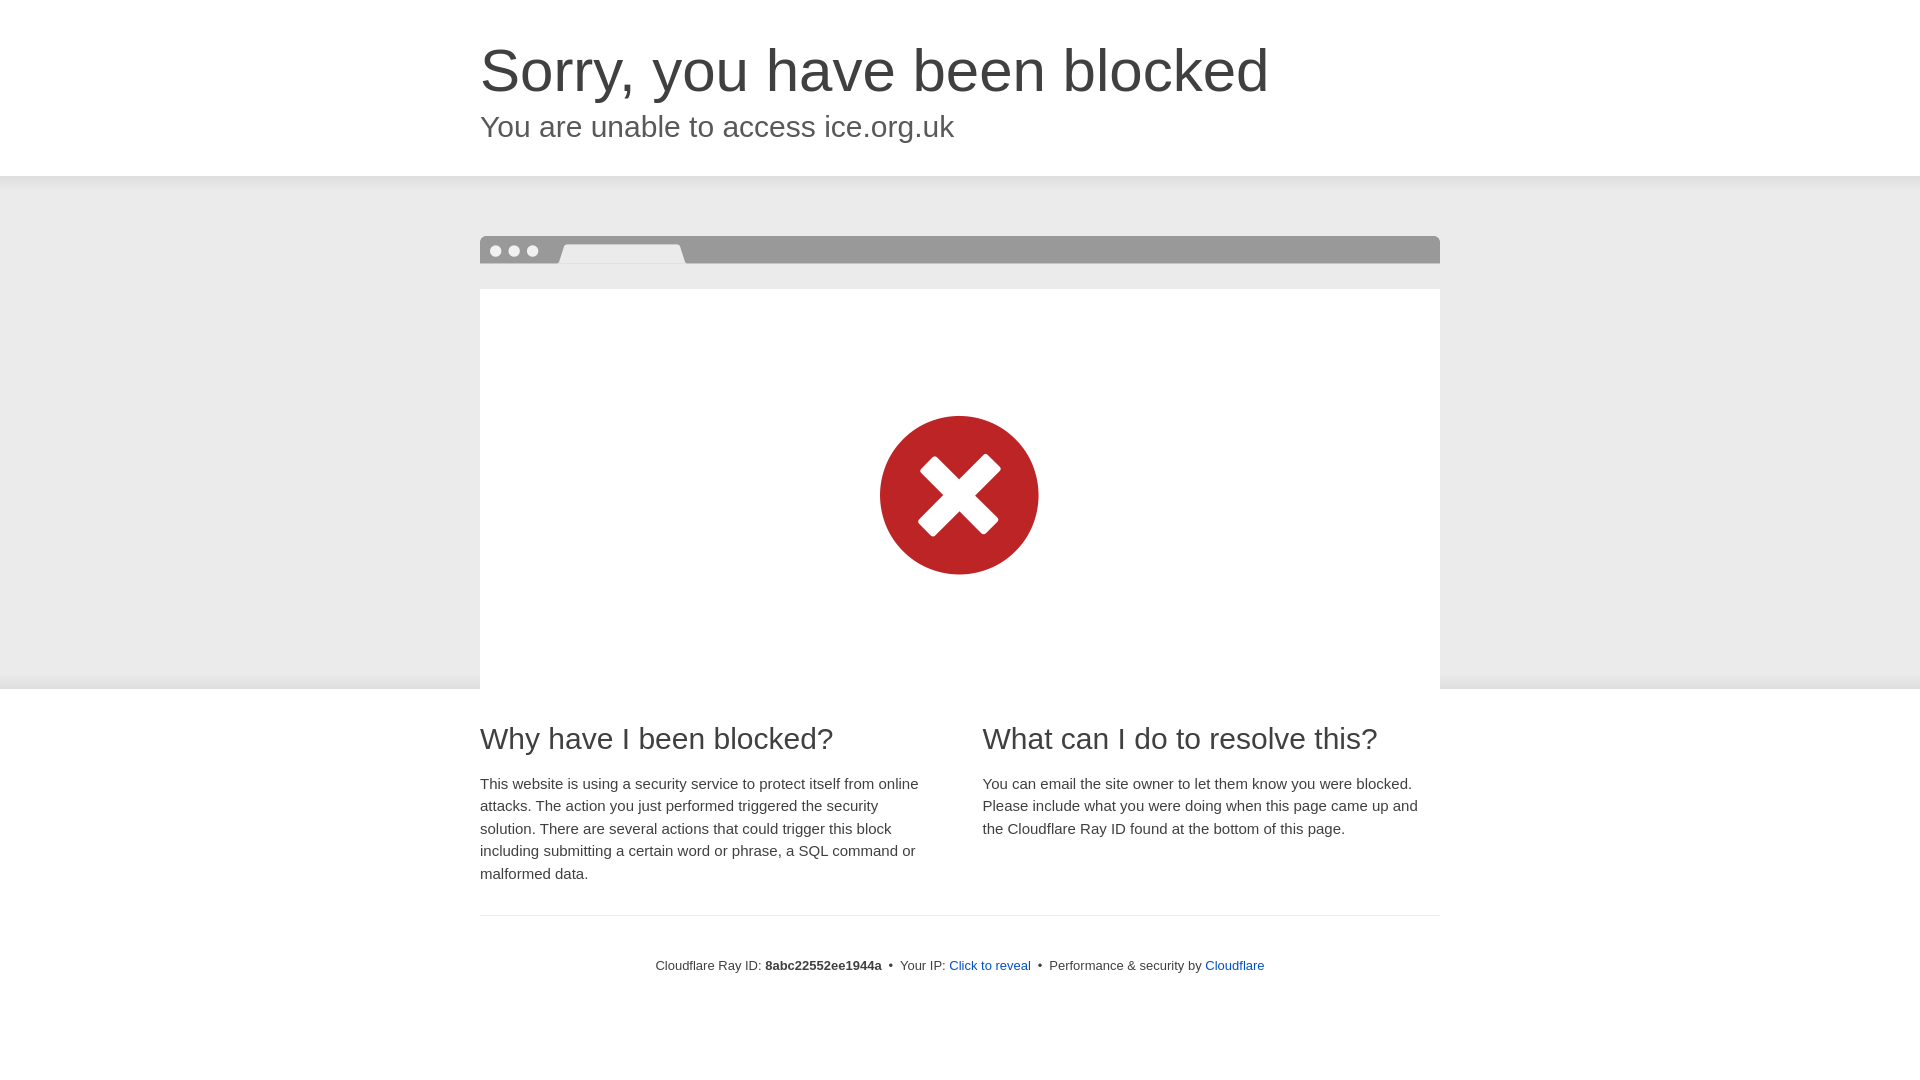 This screenshot has width=1920, height=1080. What do you see at coordinates (988, 966) in the screenshot?
I see `Click to reveal` at bounding box center [988, 966].